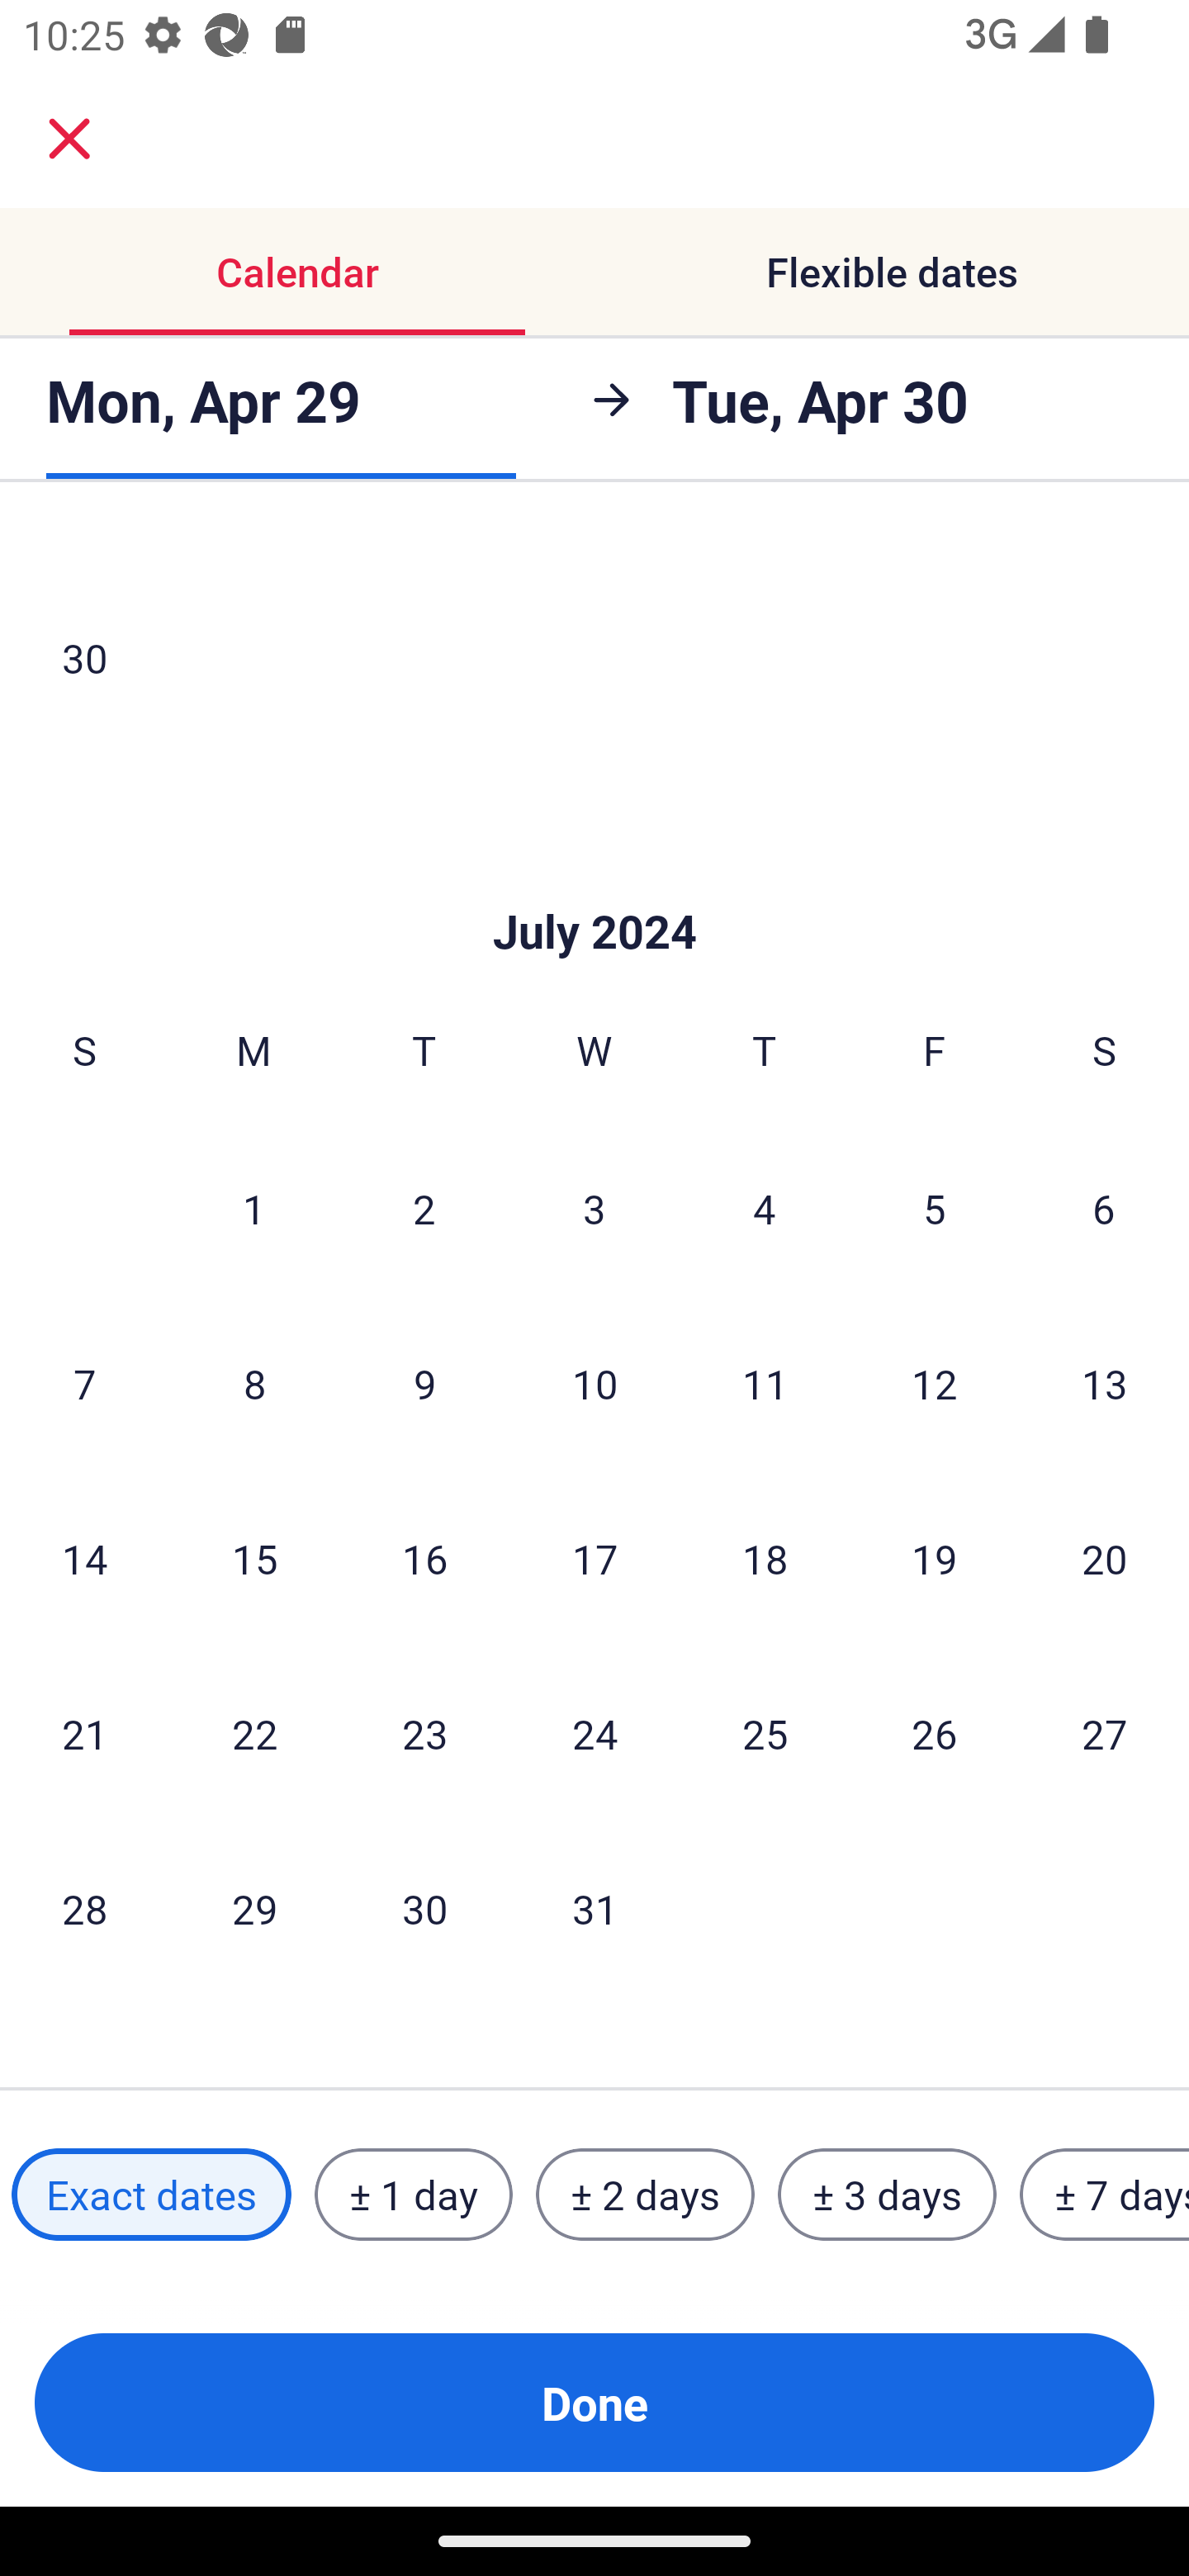 The width and height of the screenshot is (1189, 2576). I want to click on 15 Monday, July 15, 2024, so click(254, 1558).